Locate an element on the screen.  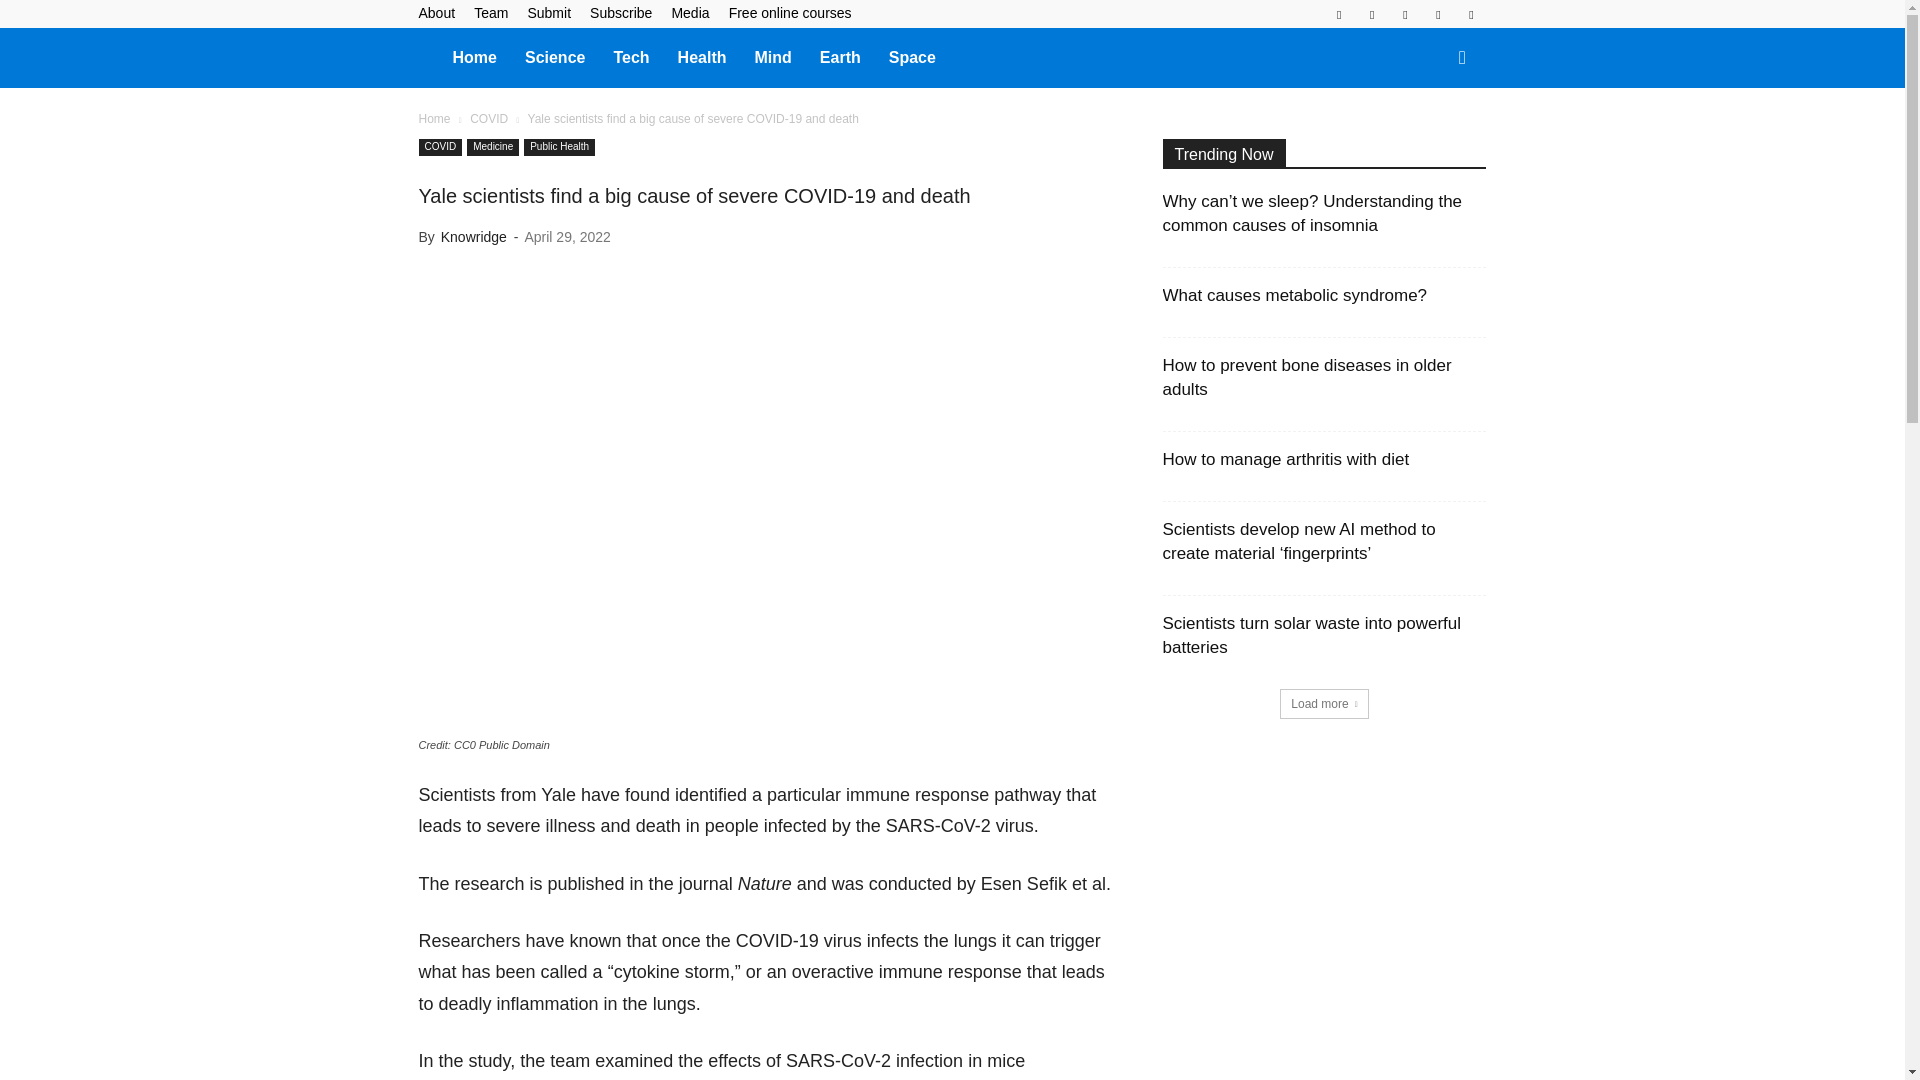
Team is located at coordinates (491, 12).